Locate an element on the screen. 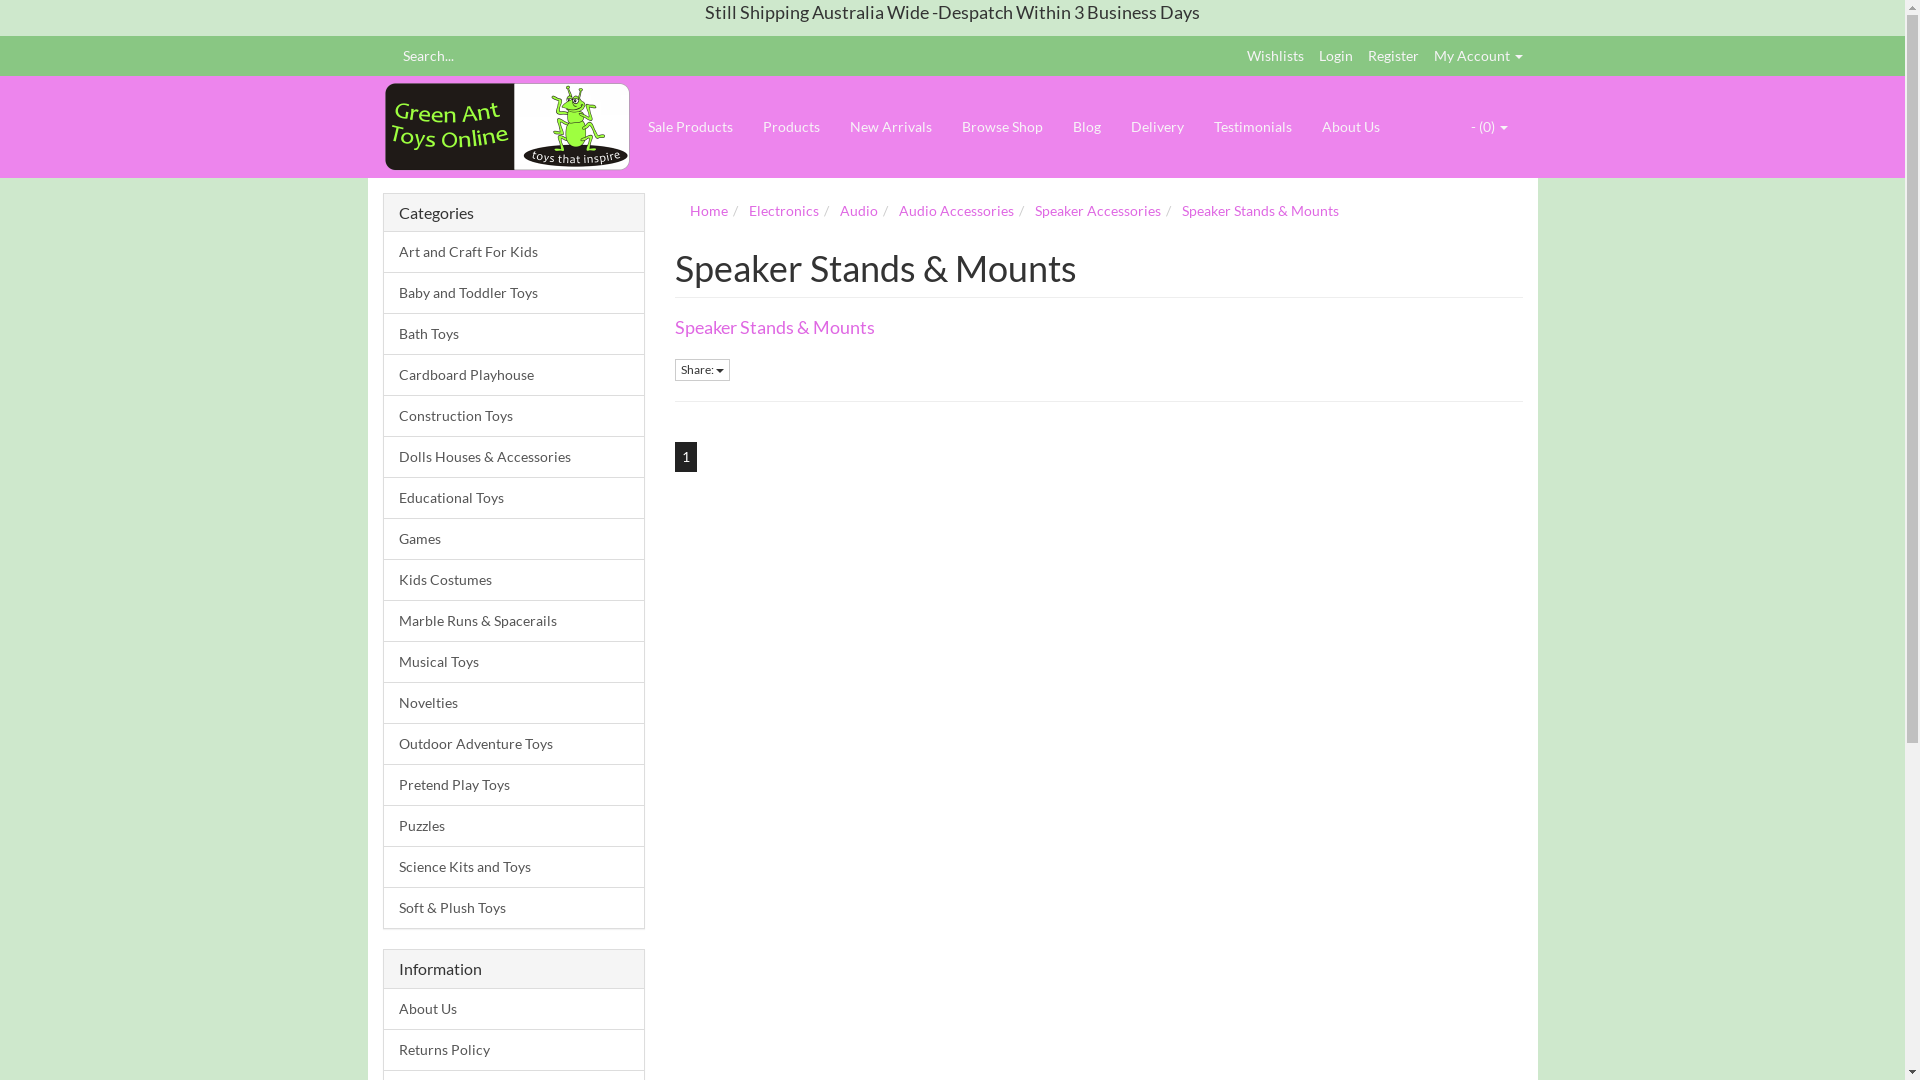  Construction Toys is located at coordinates (514, 416).